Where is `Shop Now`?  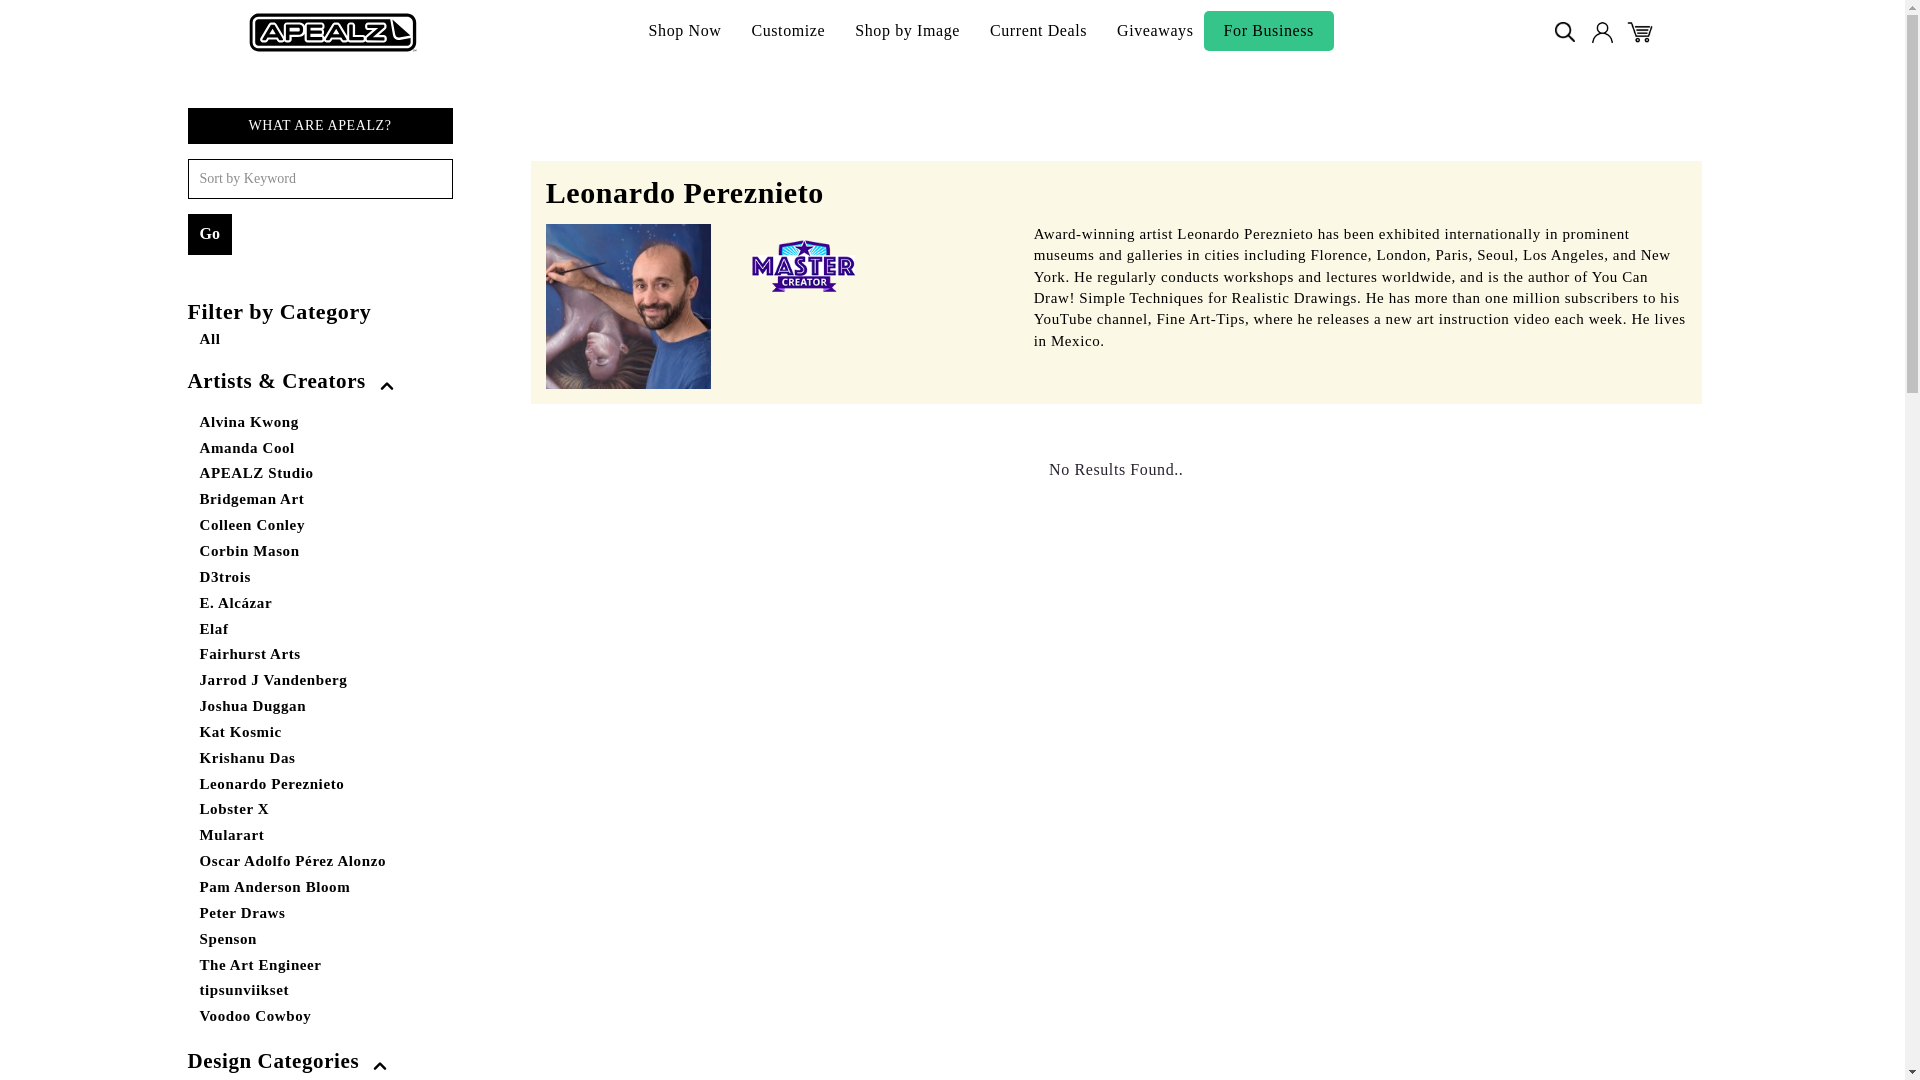
Shop Now is located at coordinates (684, 32).